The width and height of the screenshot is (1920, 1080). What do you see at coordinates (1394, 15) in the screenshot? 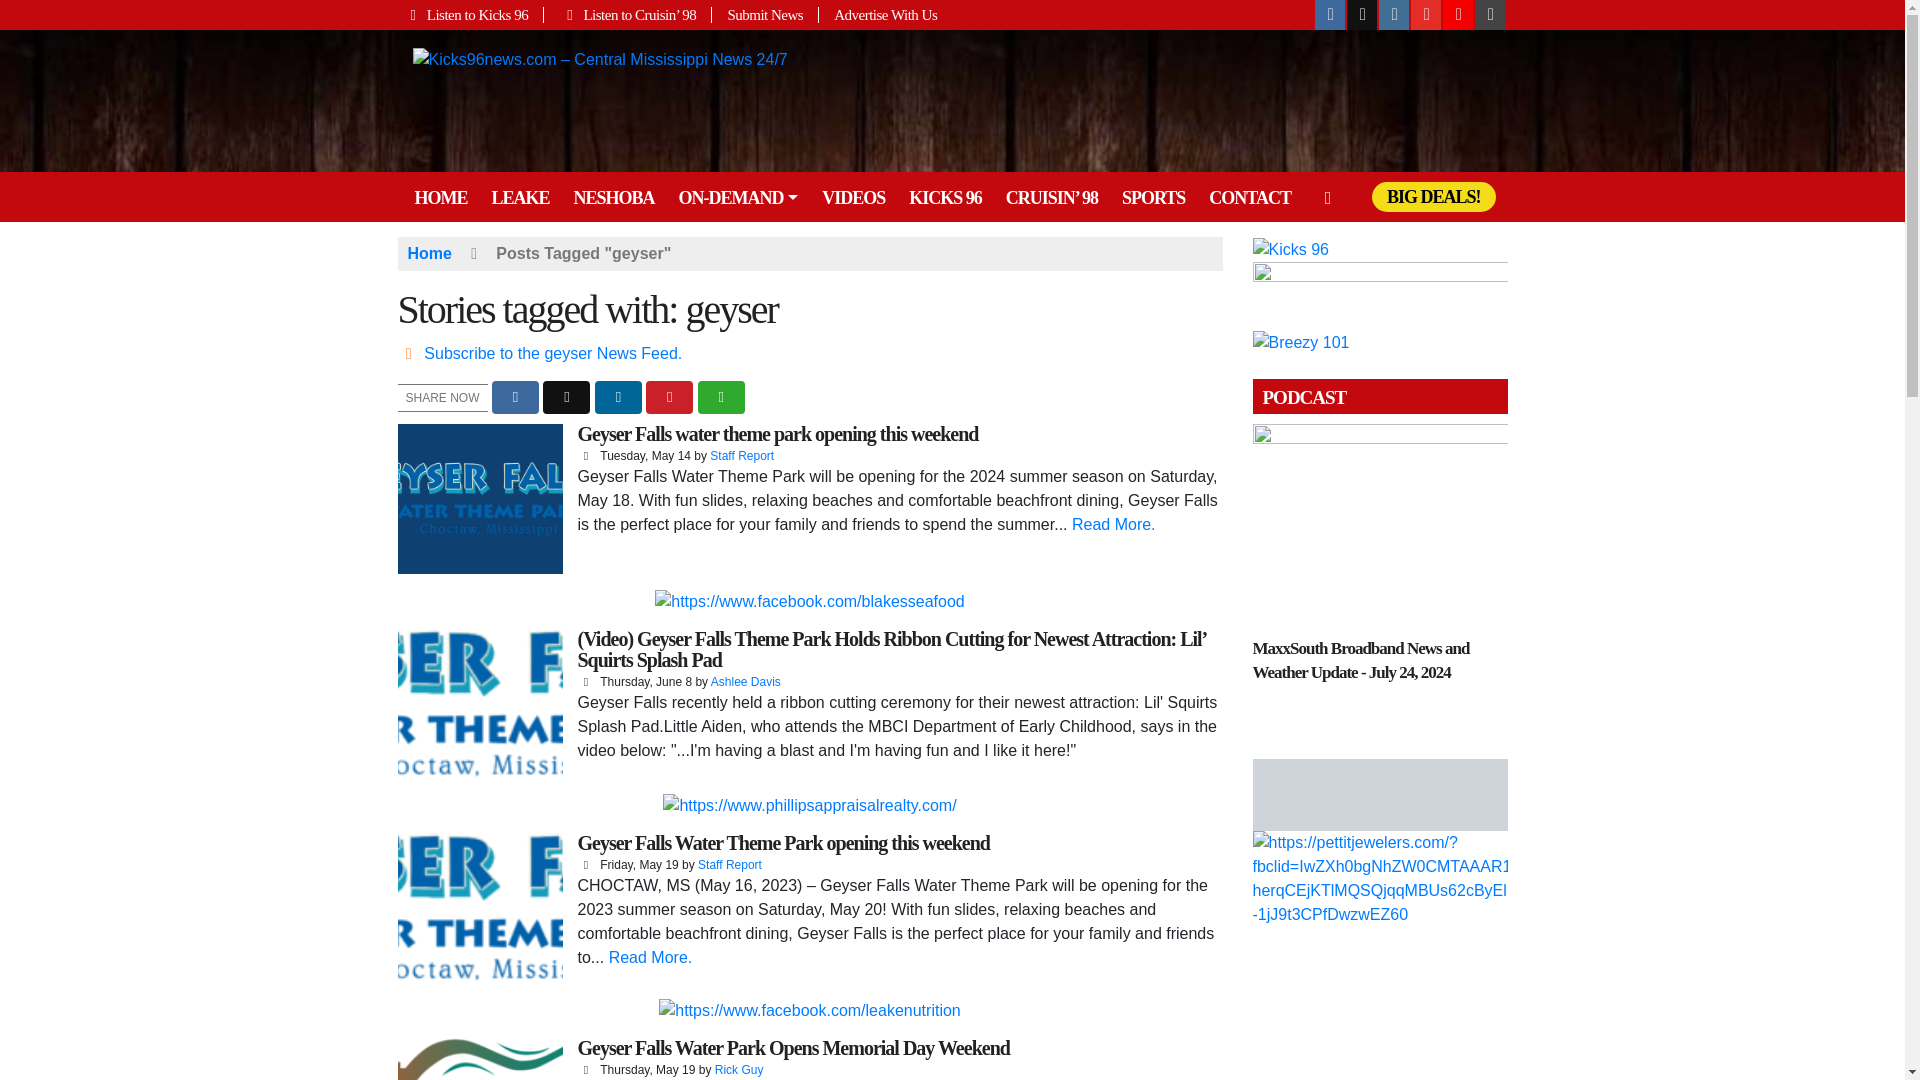
I see `Follow us on Instagram` at bounding box center [1394, 15].